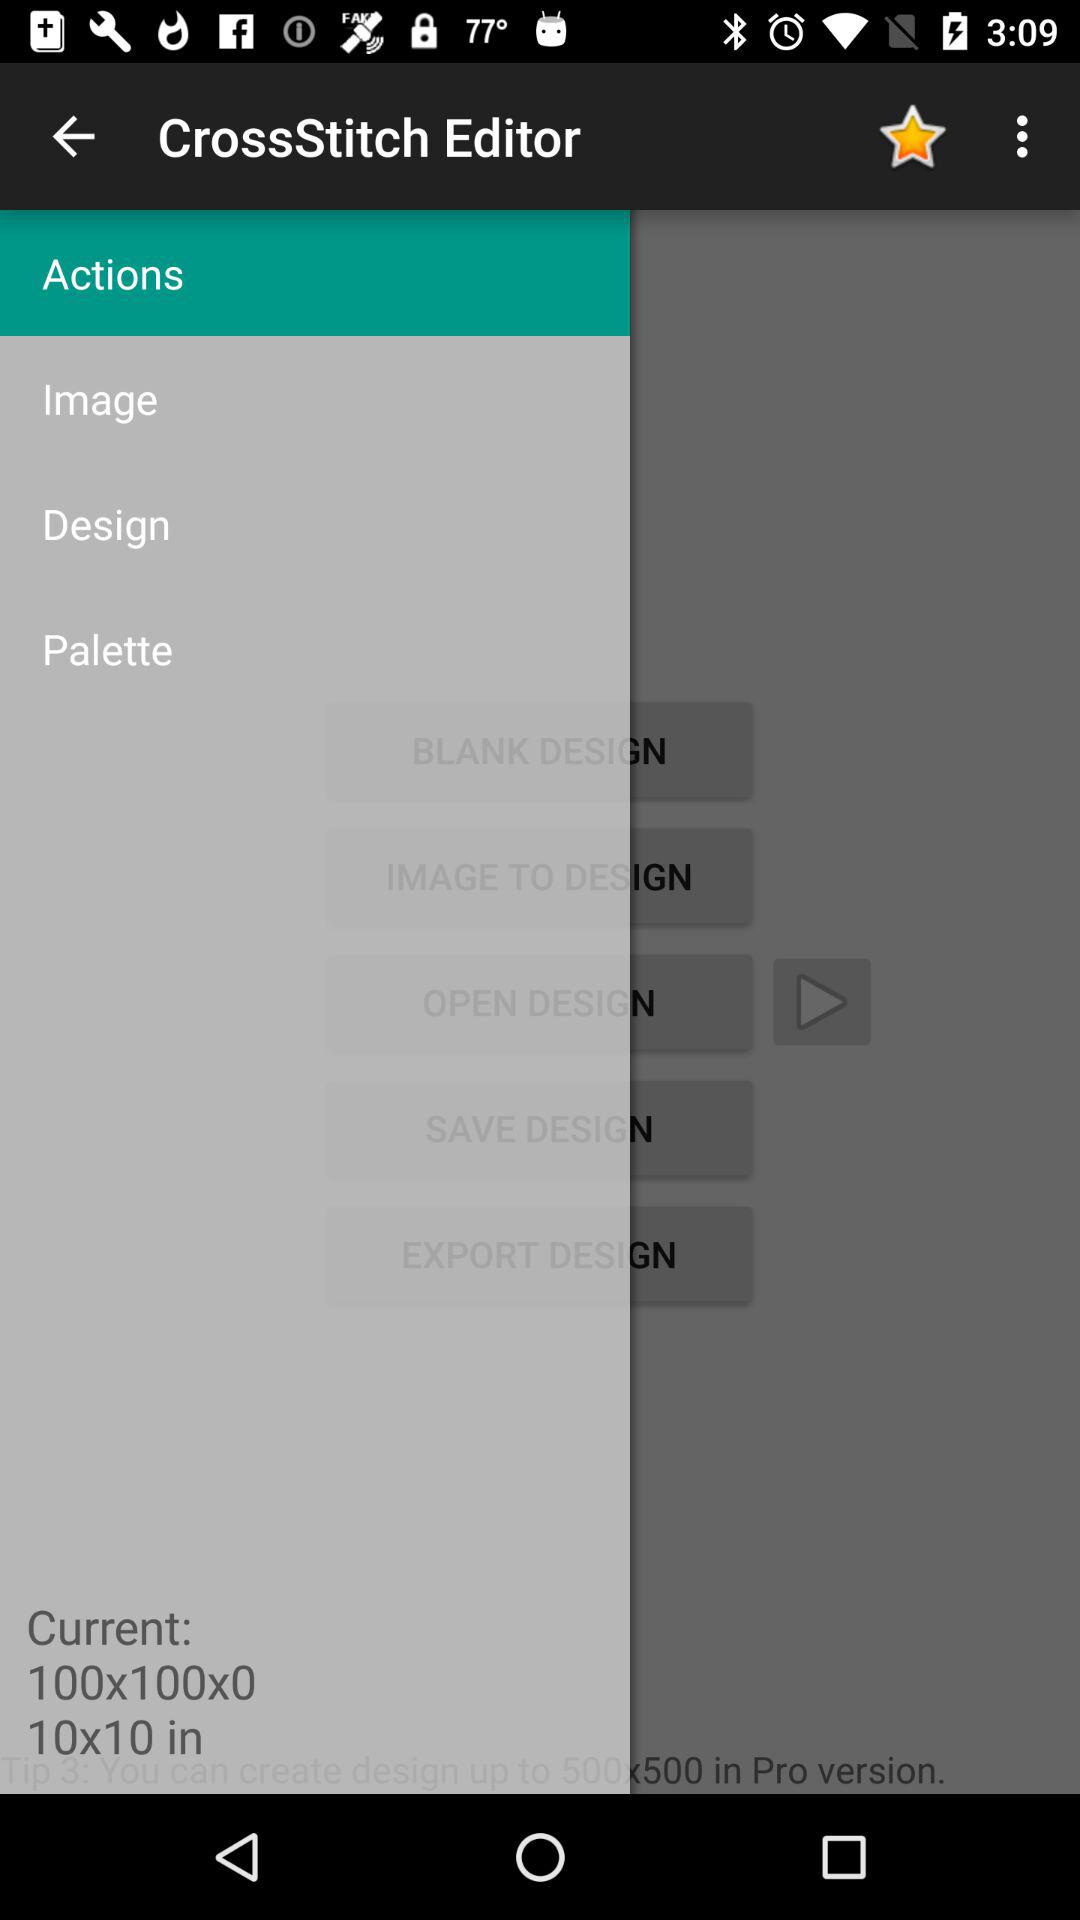  What do you see at coordinates (539, 750) in the screenshot?
I see `flip until the blank design icon` at bounding box center [539, 750].